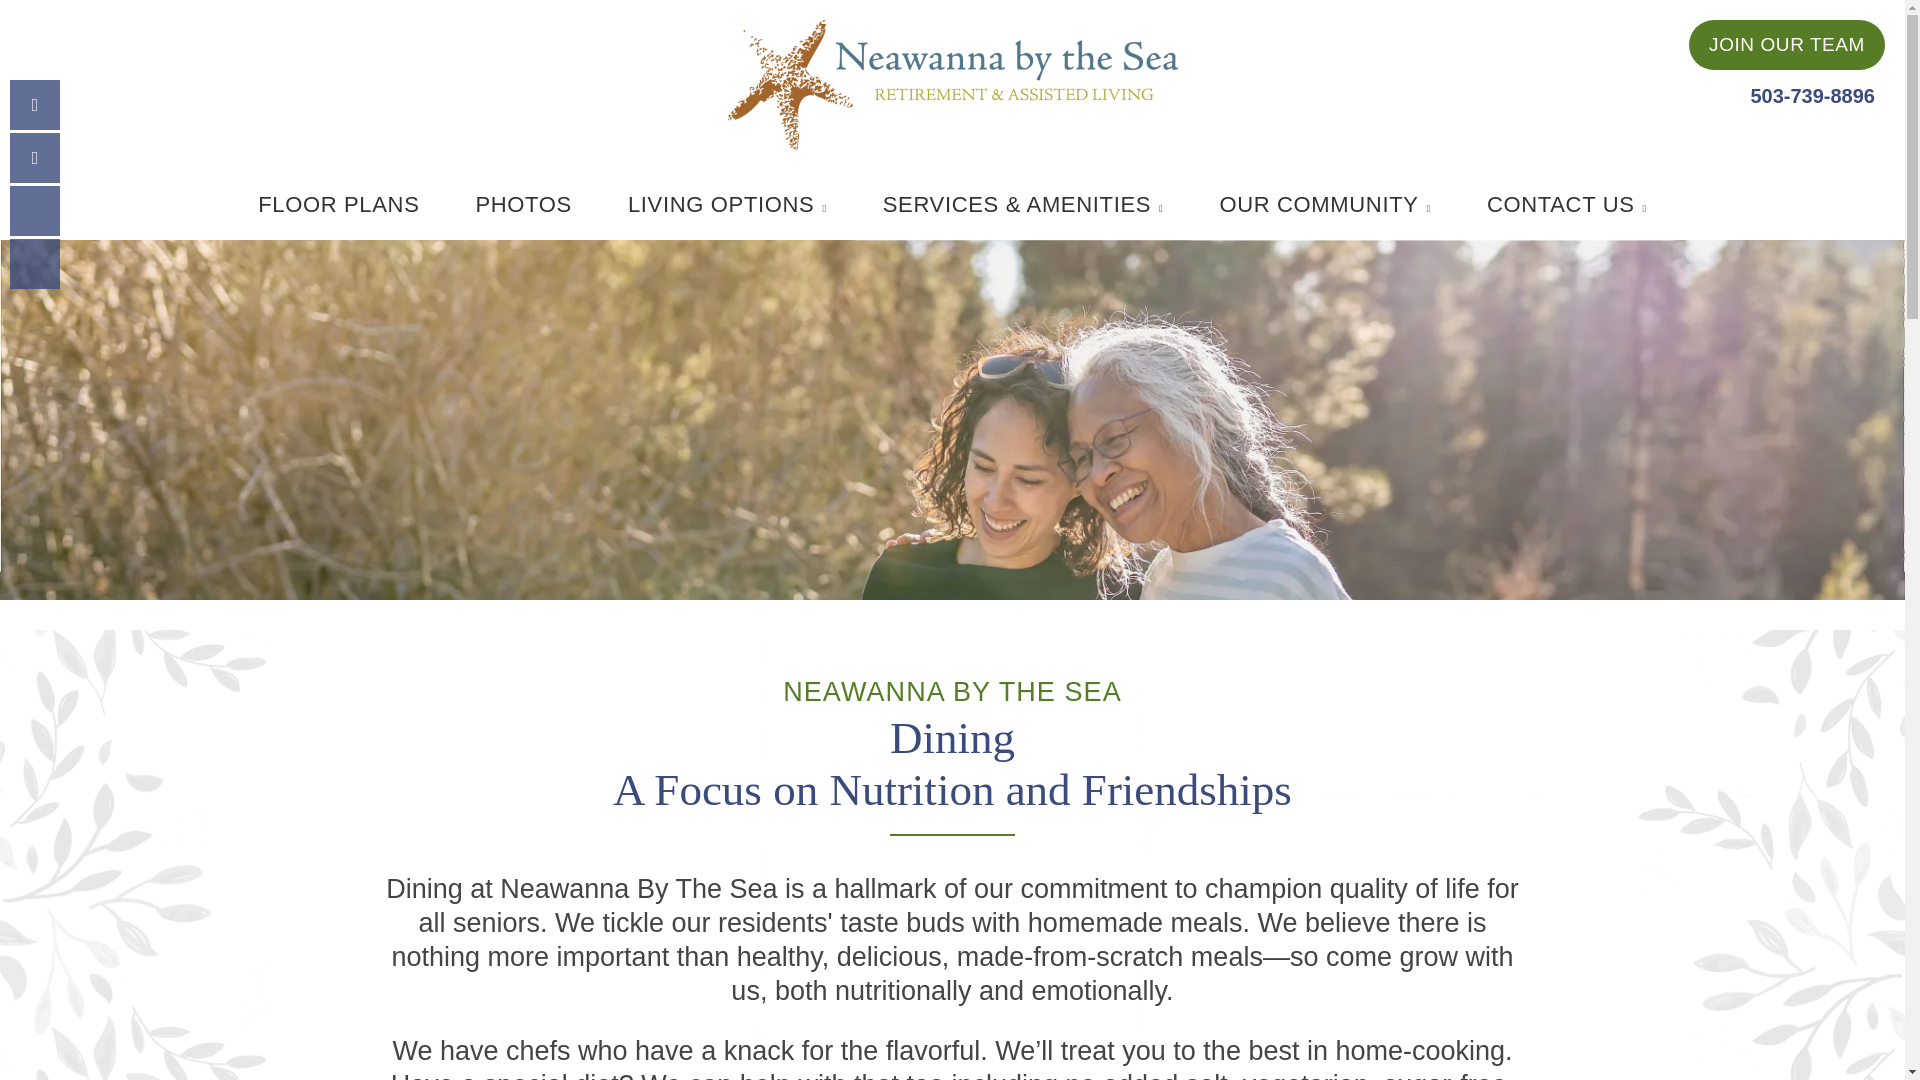 This screenshot has width=1920, height=1080. I want to click on LIVING OPTIONS, so click(726, 204).